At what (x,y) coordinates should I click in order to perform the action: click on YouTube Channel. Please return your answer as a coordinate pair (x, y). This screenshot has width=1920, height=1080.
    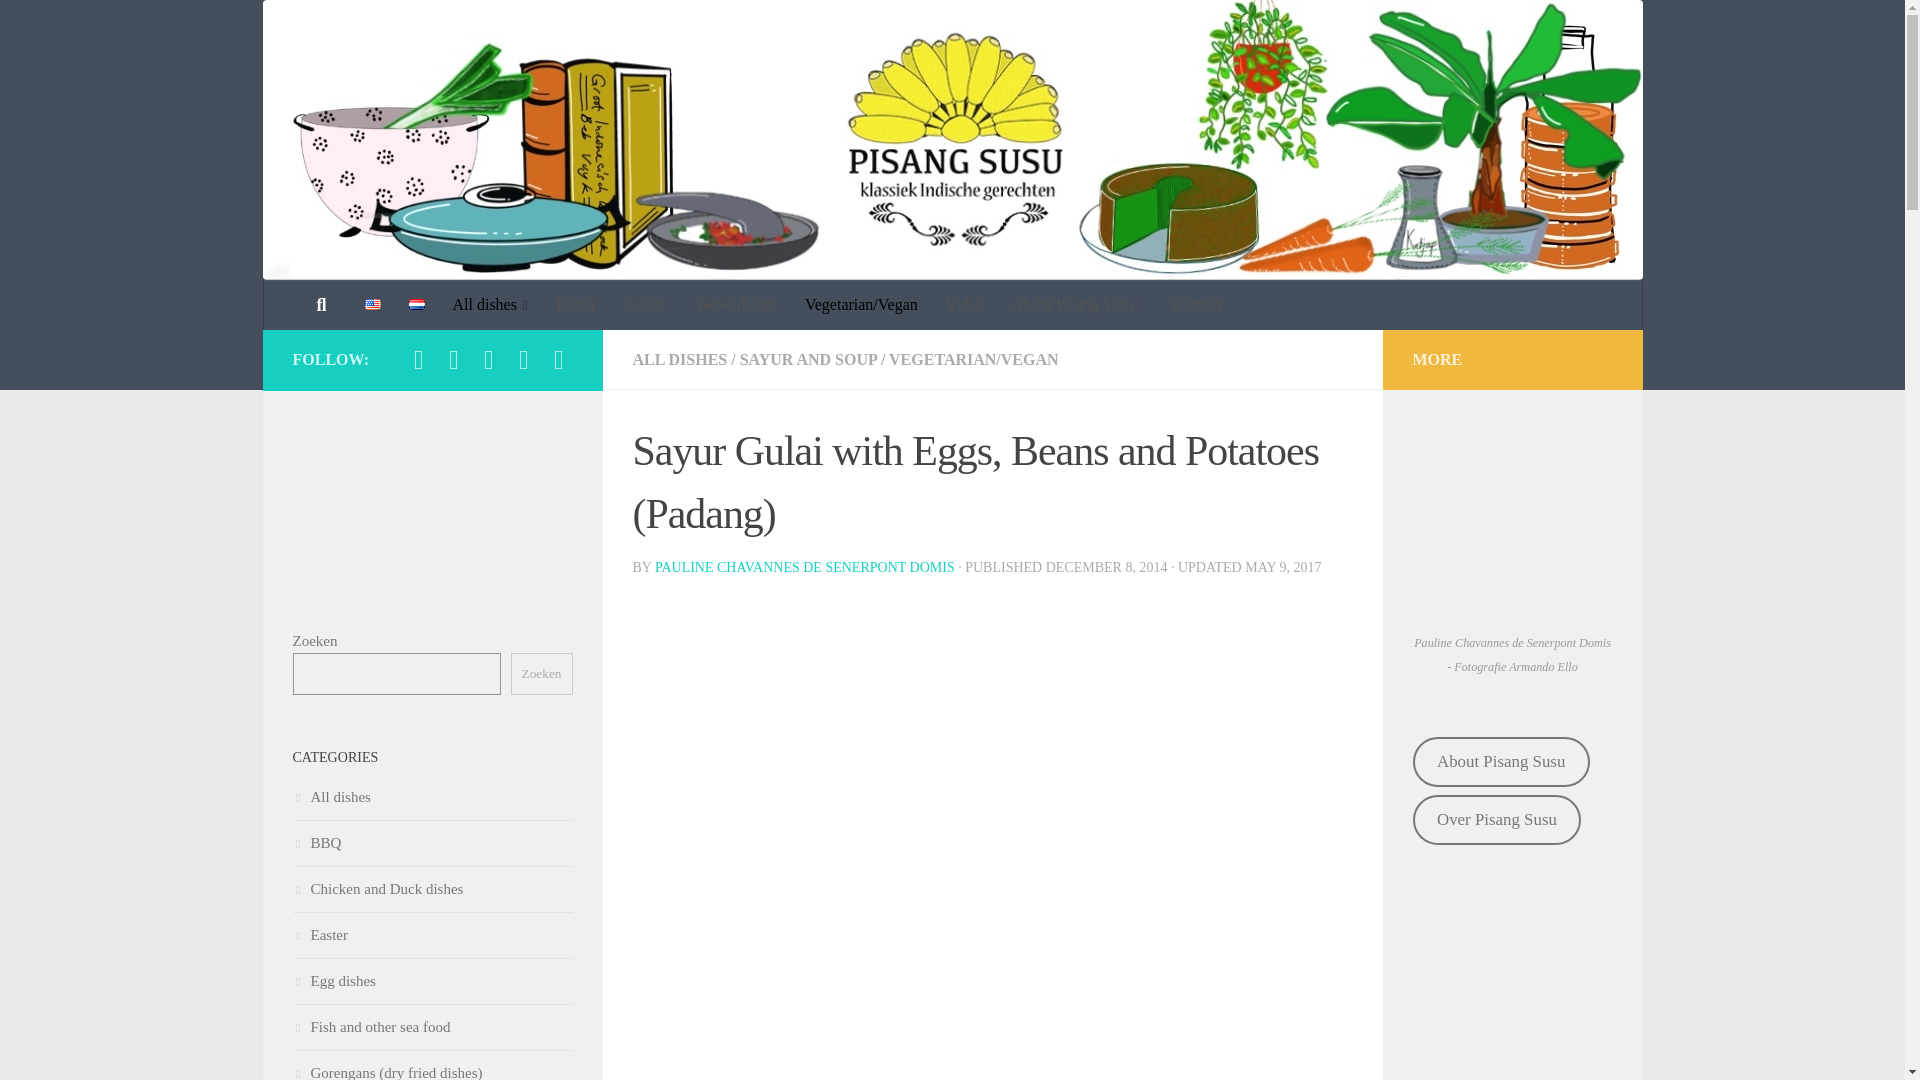
    Looking at the image, I should click on (524, 360).